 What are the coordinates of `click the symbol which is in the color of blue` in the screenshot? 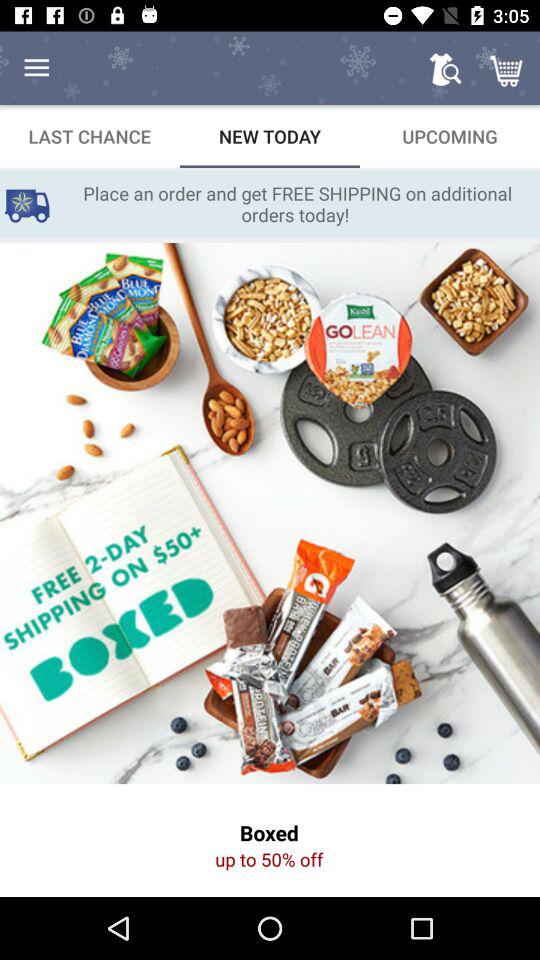 It's located at (26, 204).